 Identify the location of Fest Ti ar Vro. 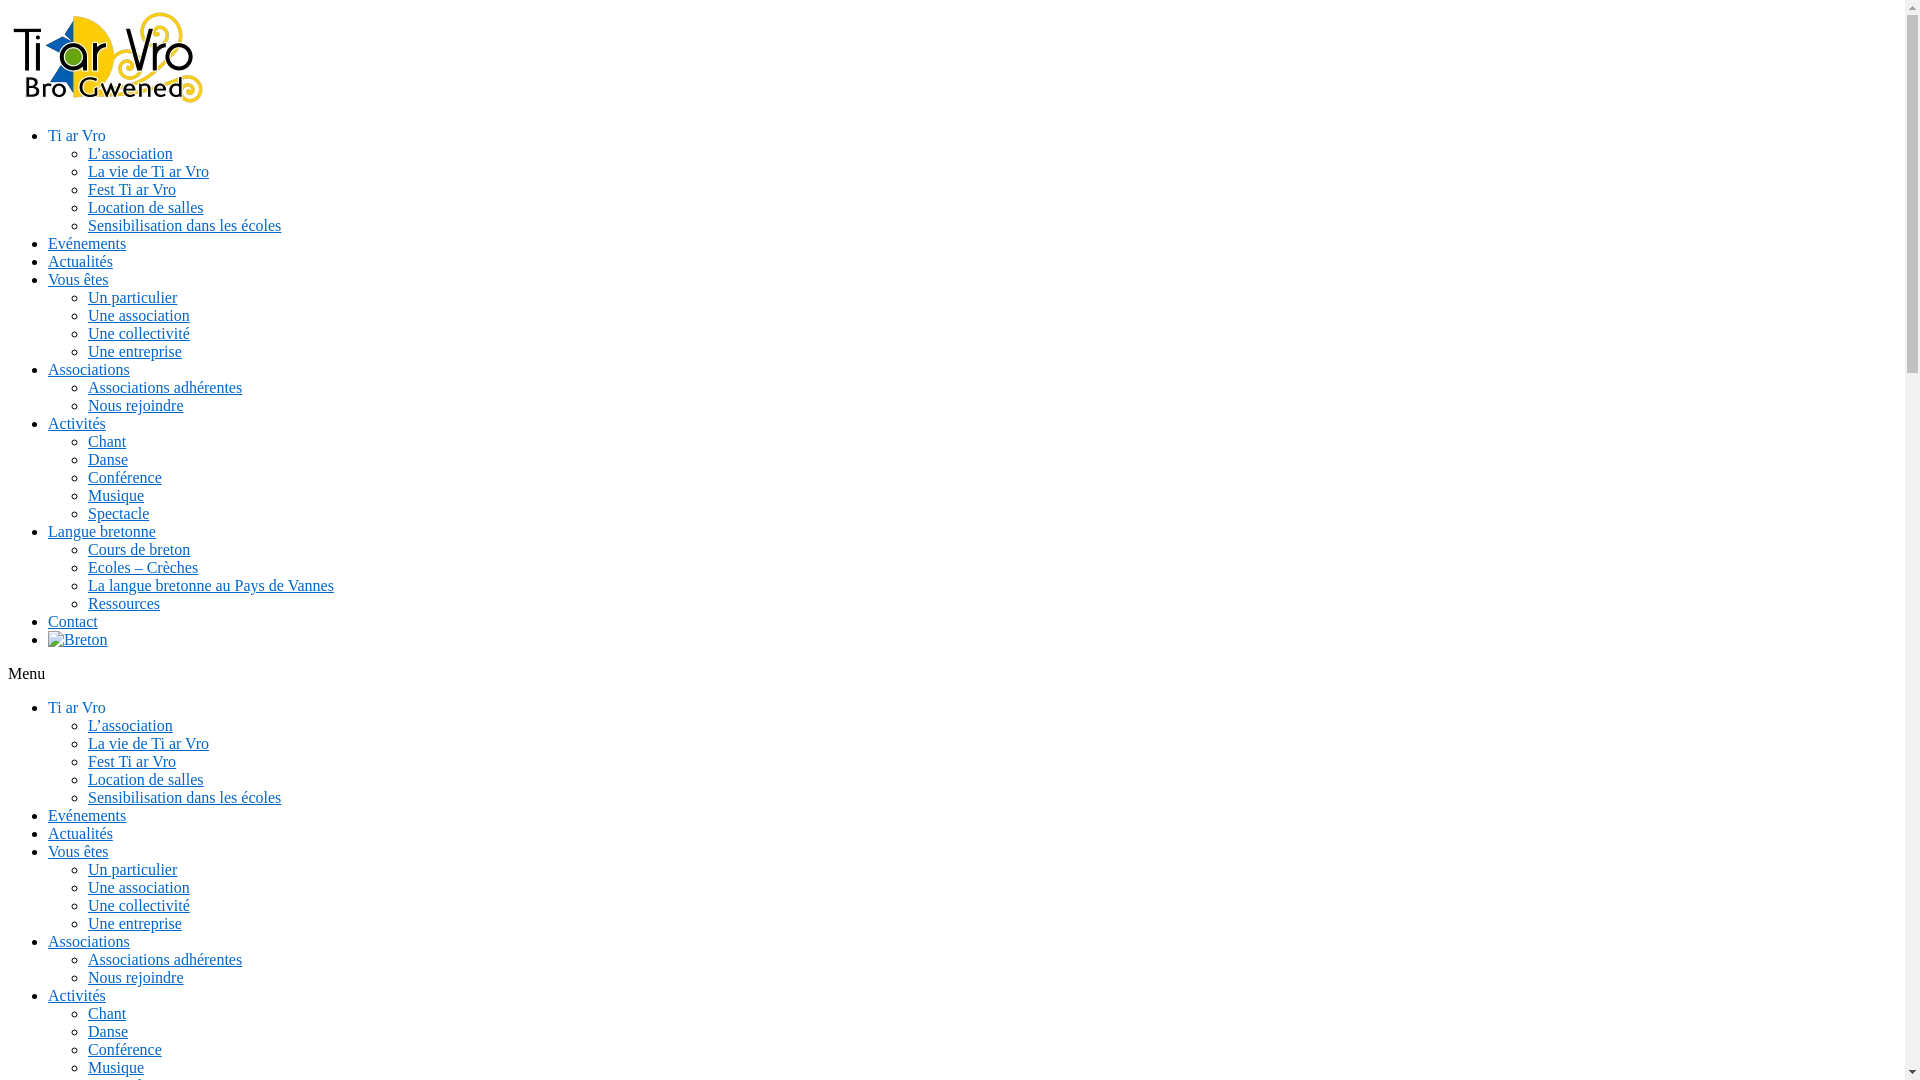
(132, 761).